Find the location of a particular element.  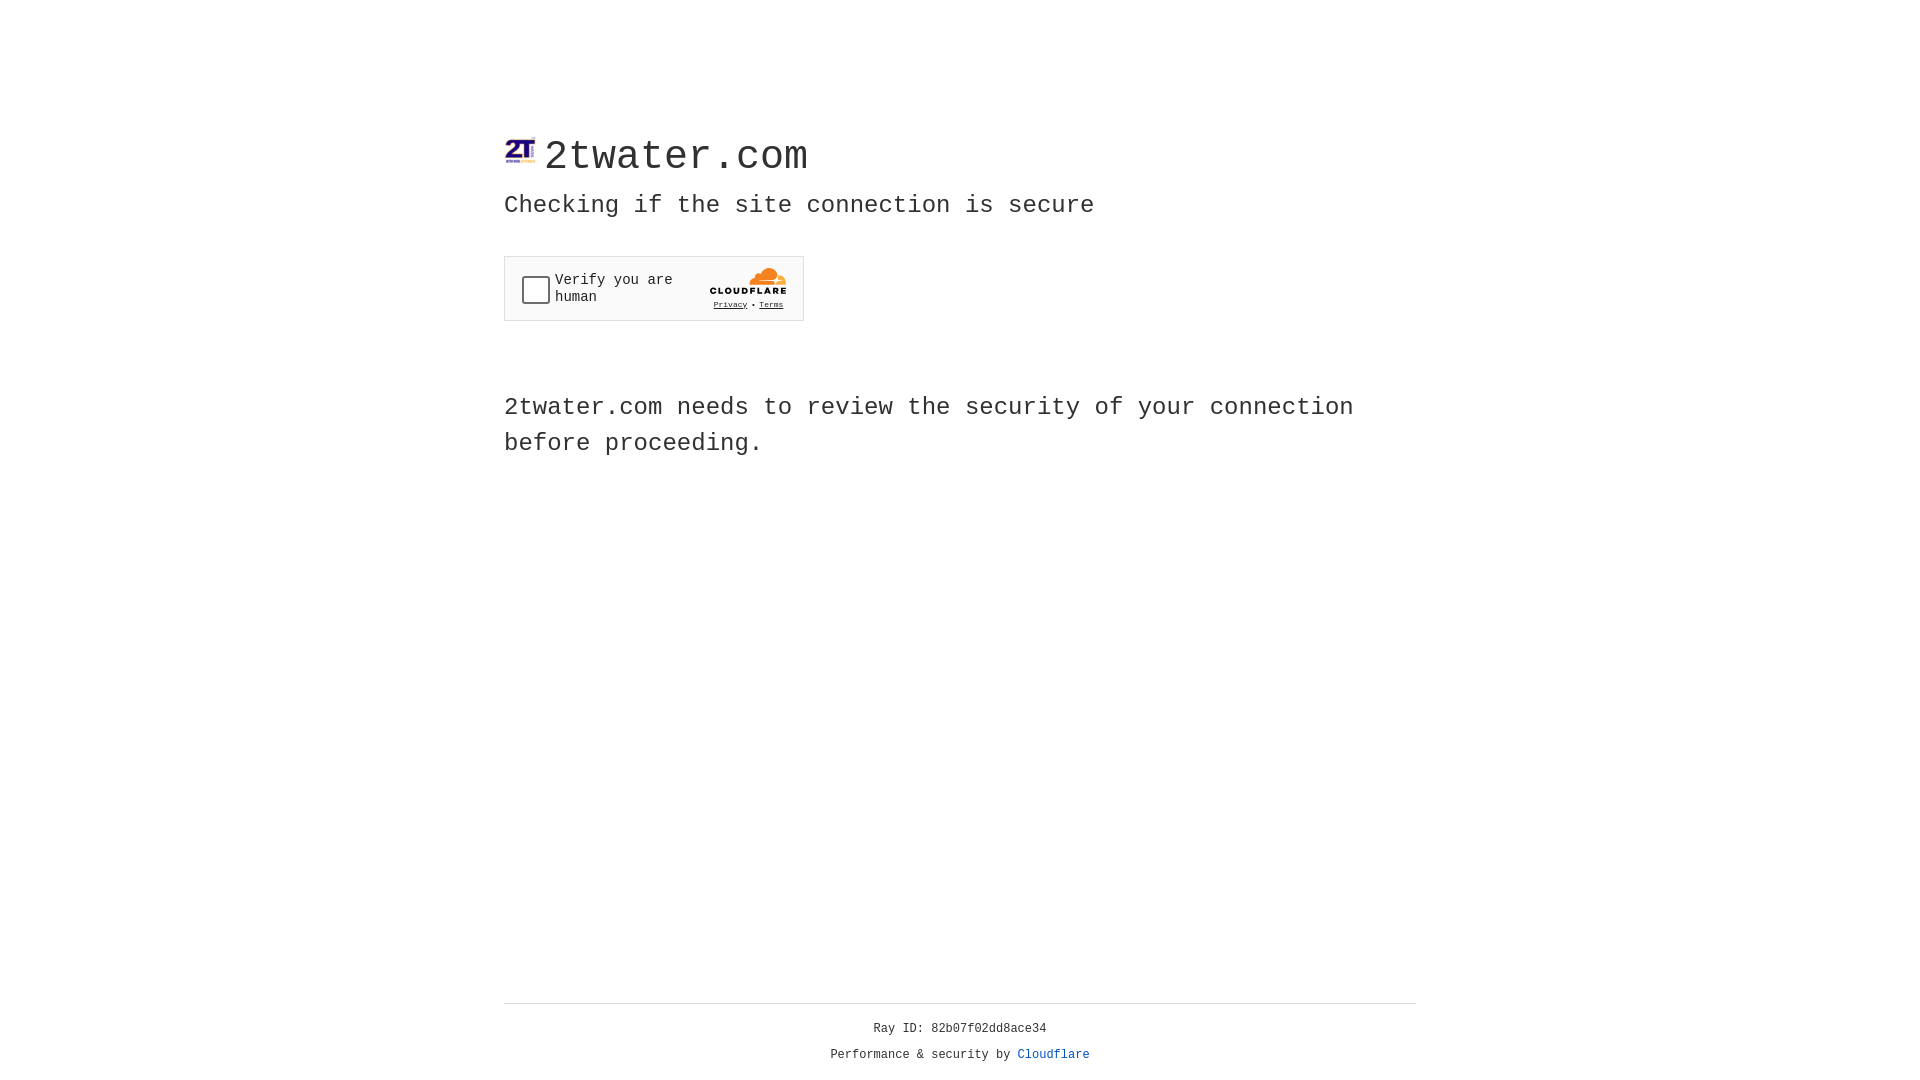

Widget containing a Cloudflare security challenge is located at coordinates (654, 288).